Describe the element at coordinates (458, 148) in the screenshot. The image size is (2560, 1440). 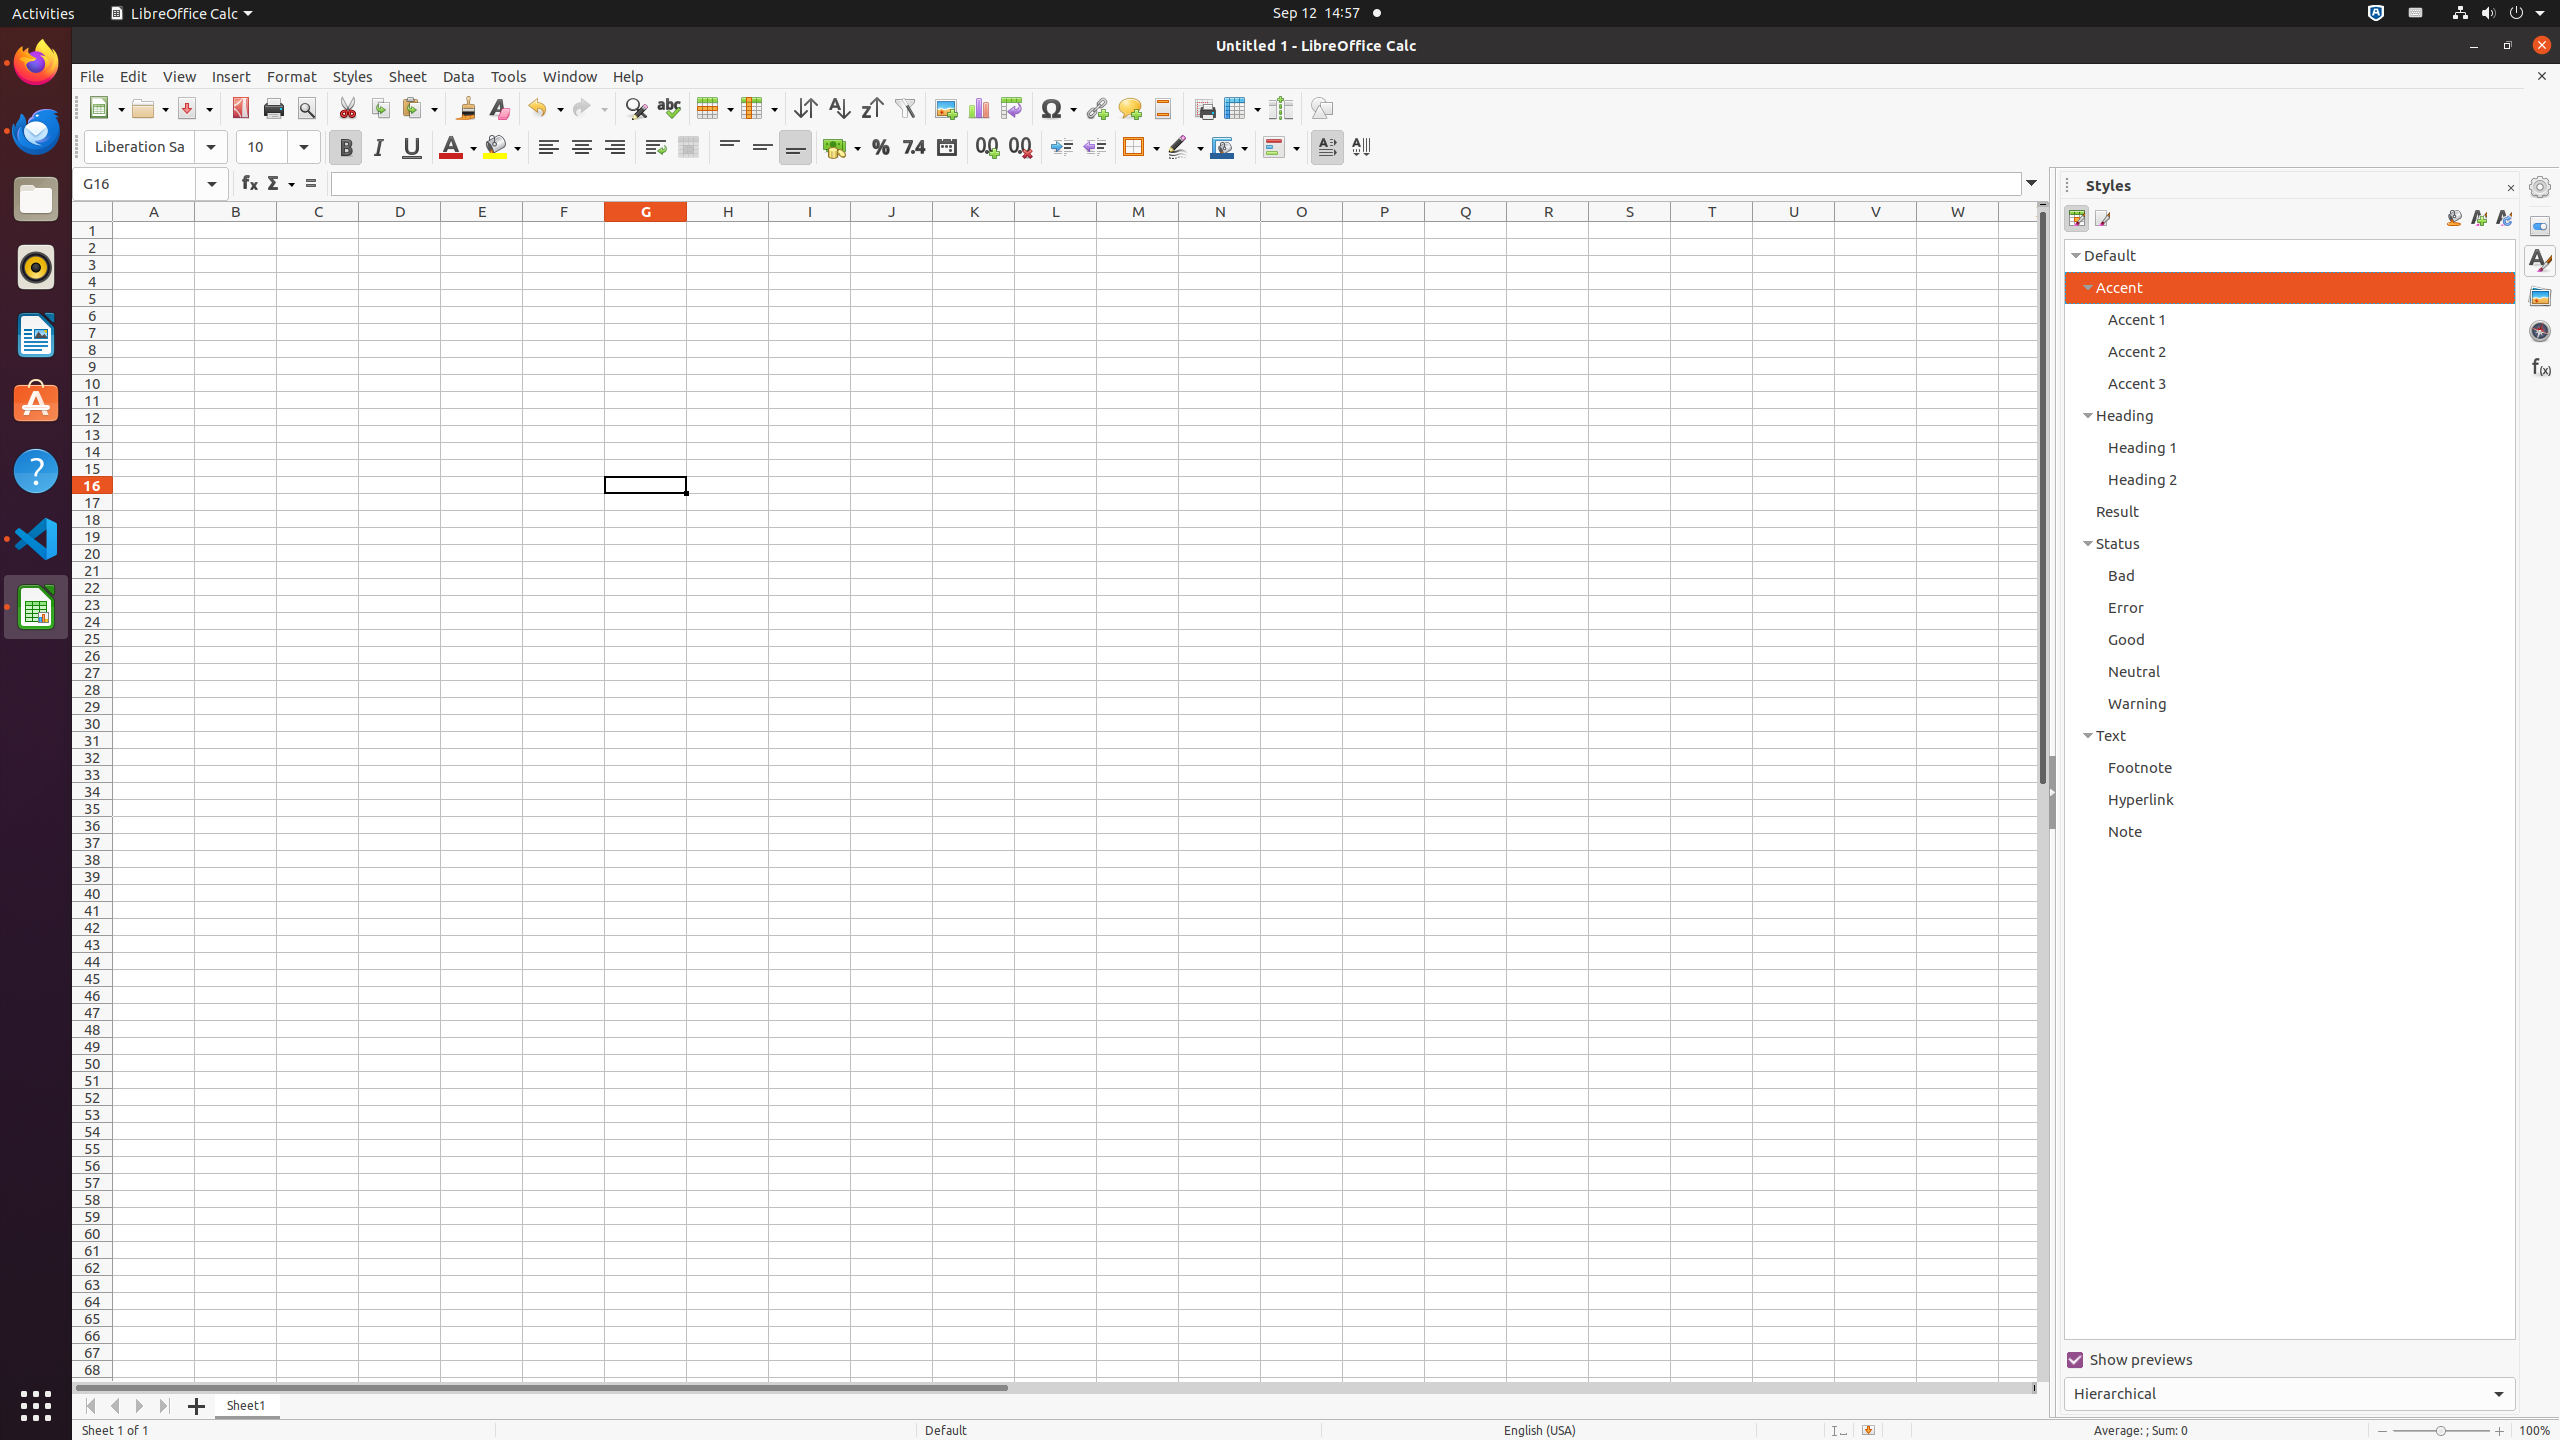
I see `Font Color` at that location.